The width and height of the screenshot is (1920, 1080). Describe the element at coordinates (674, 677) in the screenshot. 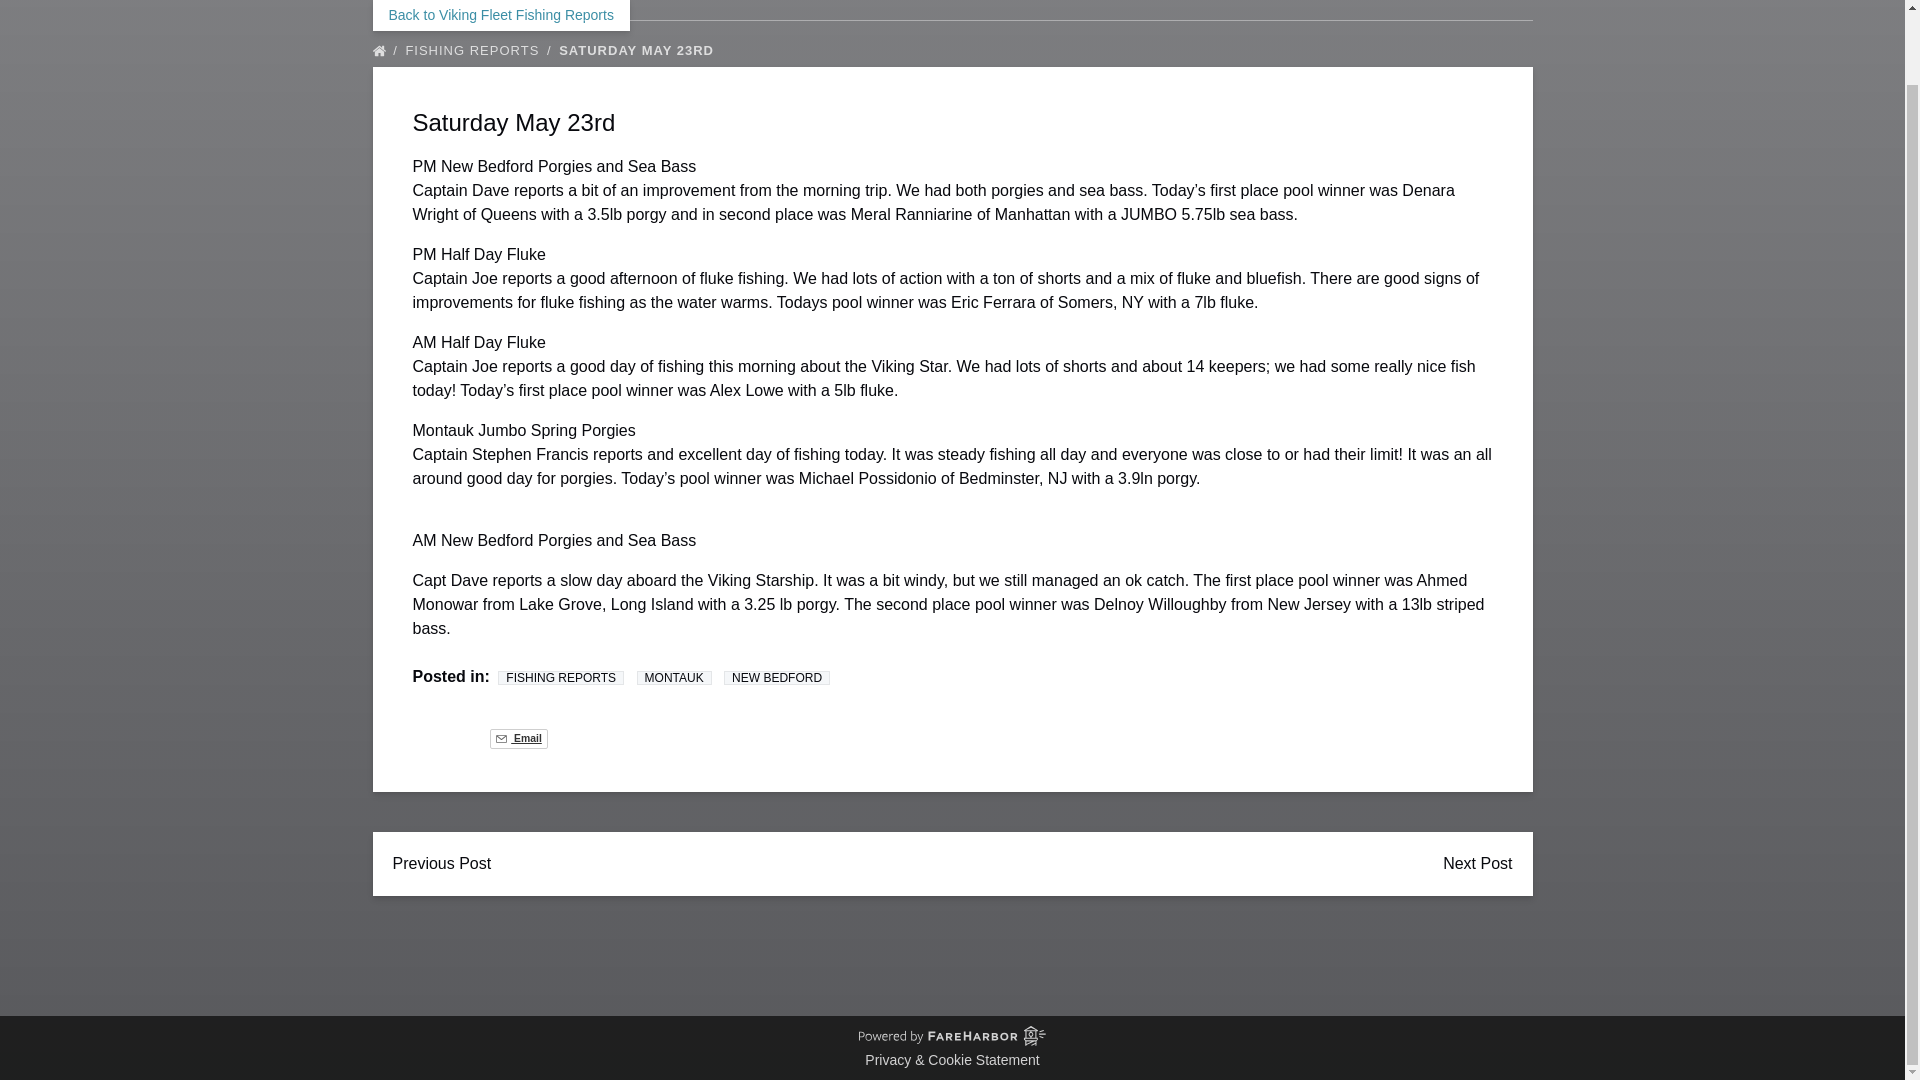

I see `MONTAUK` at that location.